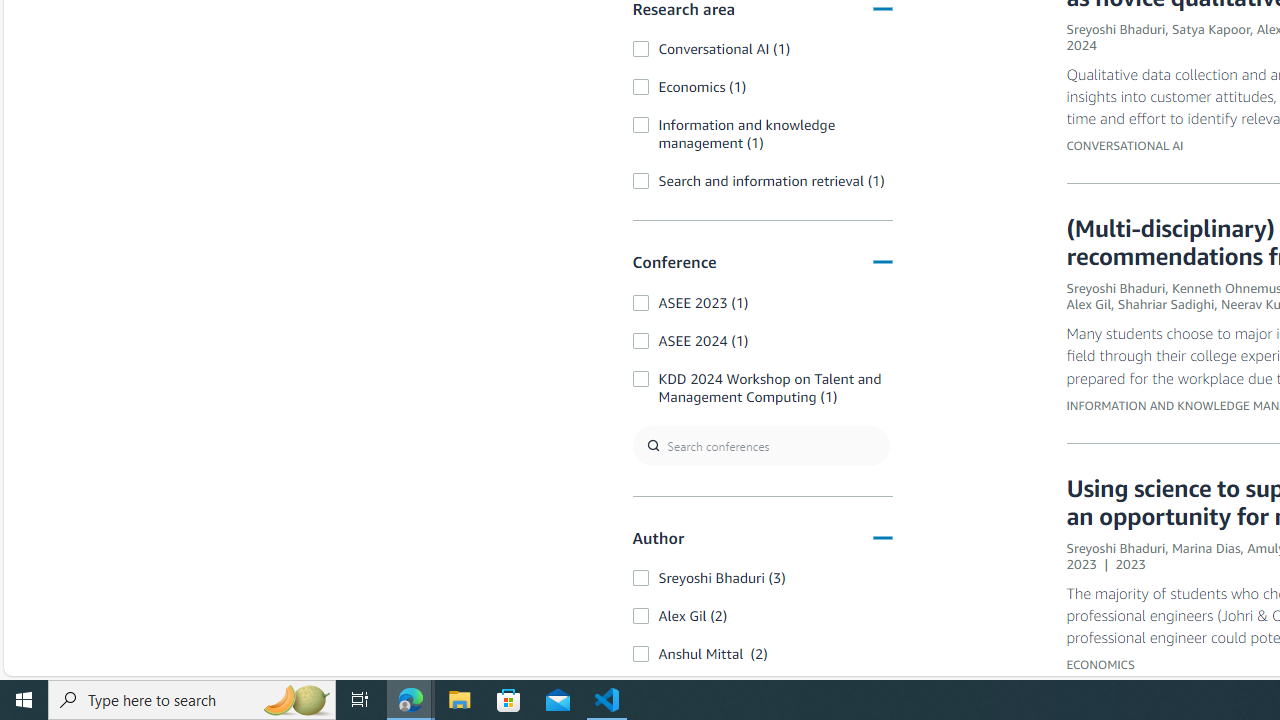 The image size is (1280, 720). I want to click on Alex Gil, so click(1089, 304).